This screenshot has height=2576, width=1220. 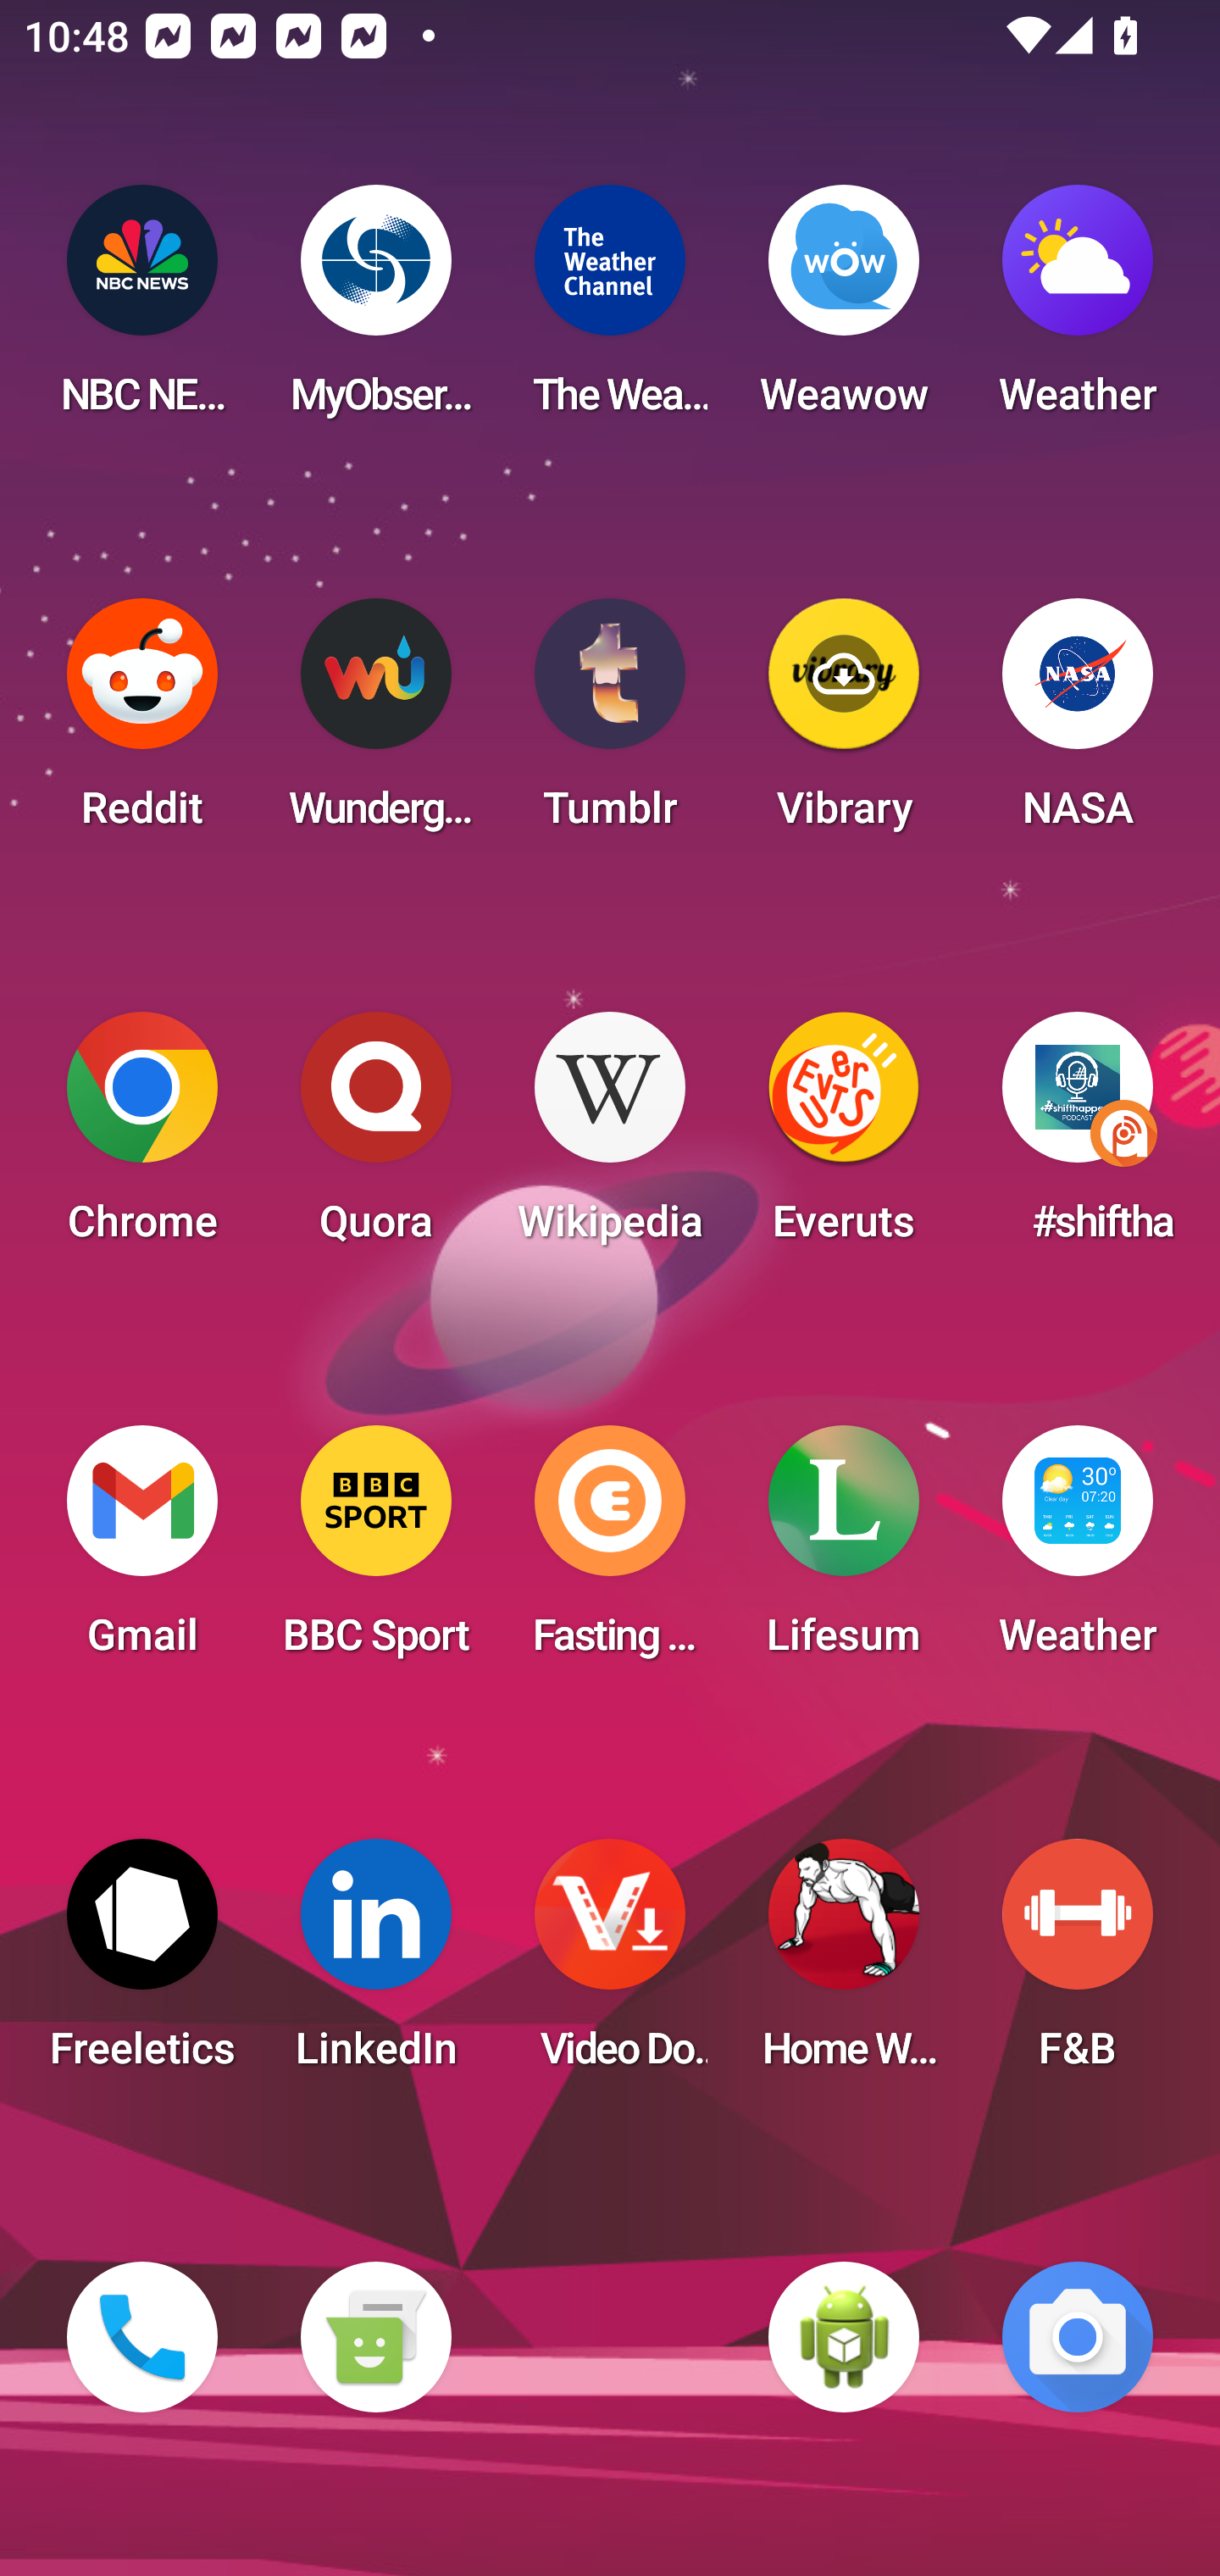 What do you see at coordinates (610, 1964) in the screenshot?
I see `Video Downloader & Ace Player` at bounding box center [610, 1964].